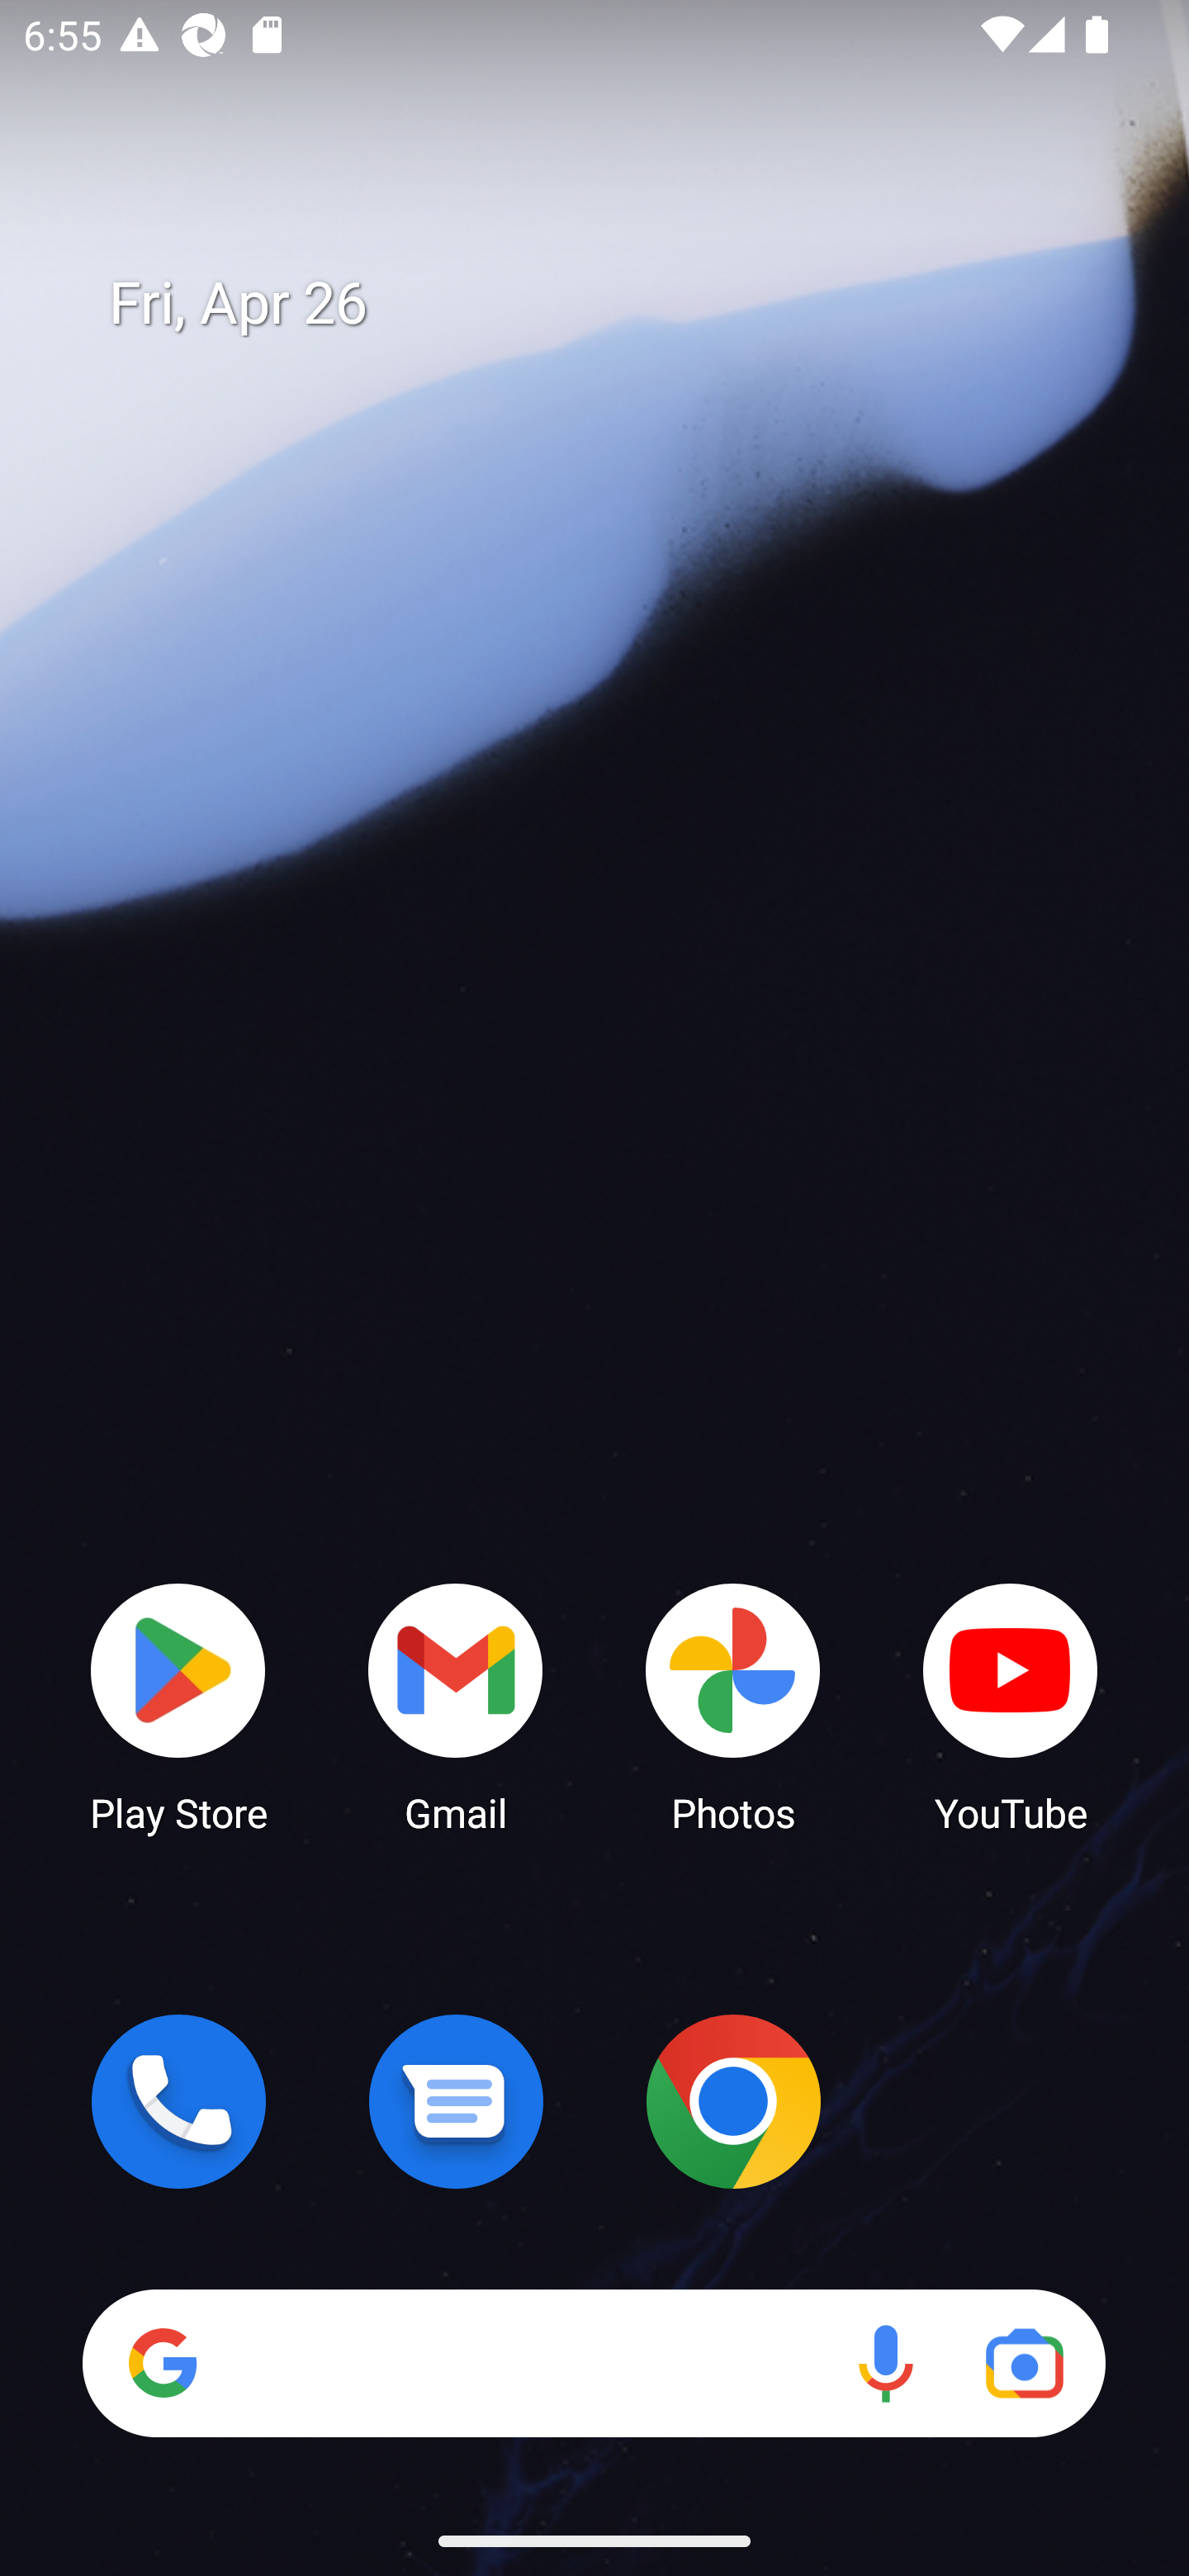  I want to click on Fri, Apr 26, so click(618, 304).